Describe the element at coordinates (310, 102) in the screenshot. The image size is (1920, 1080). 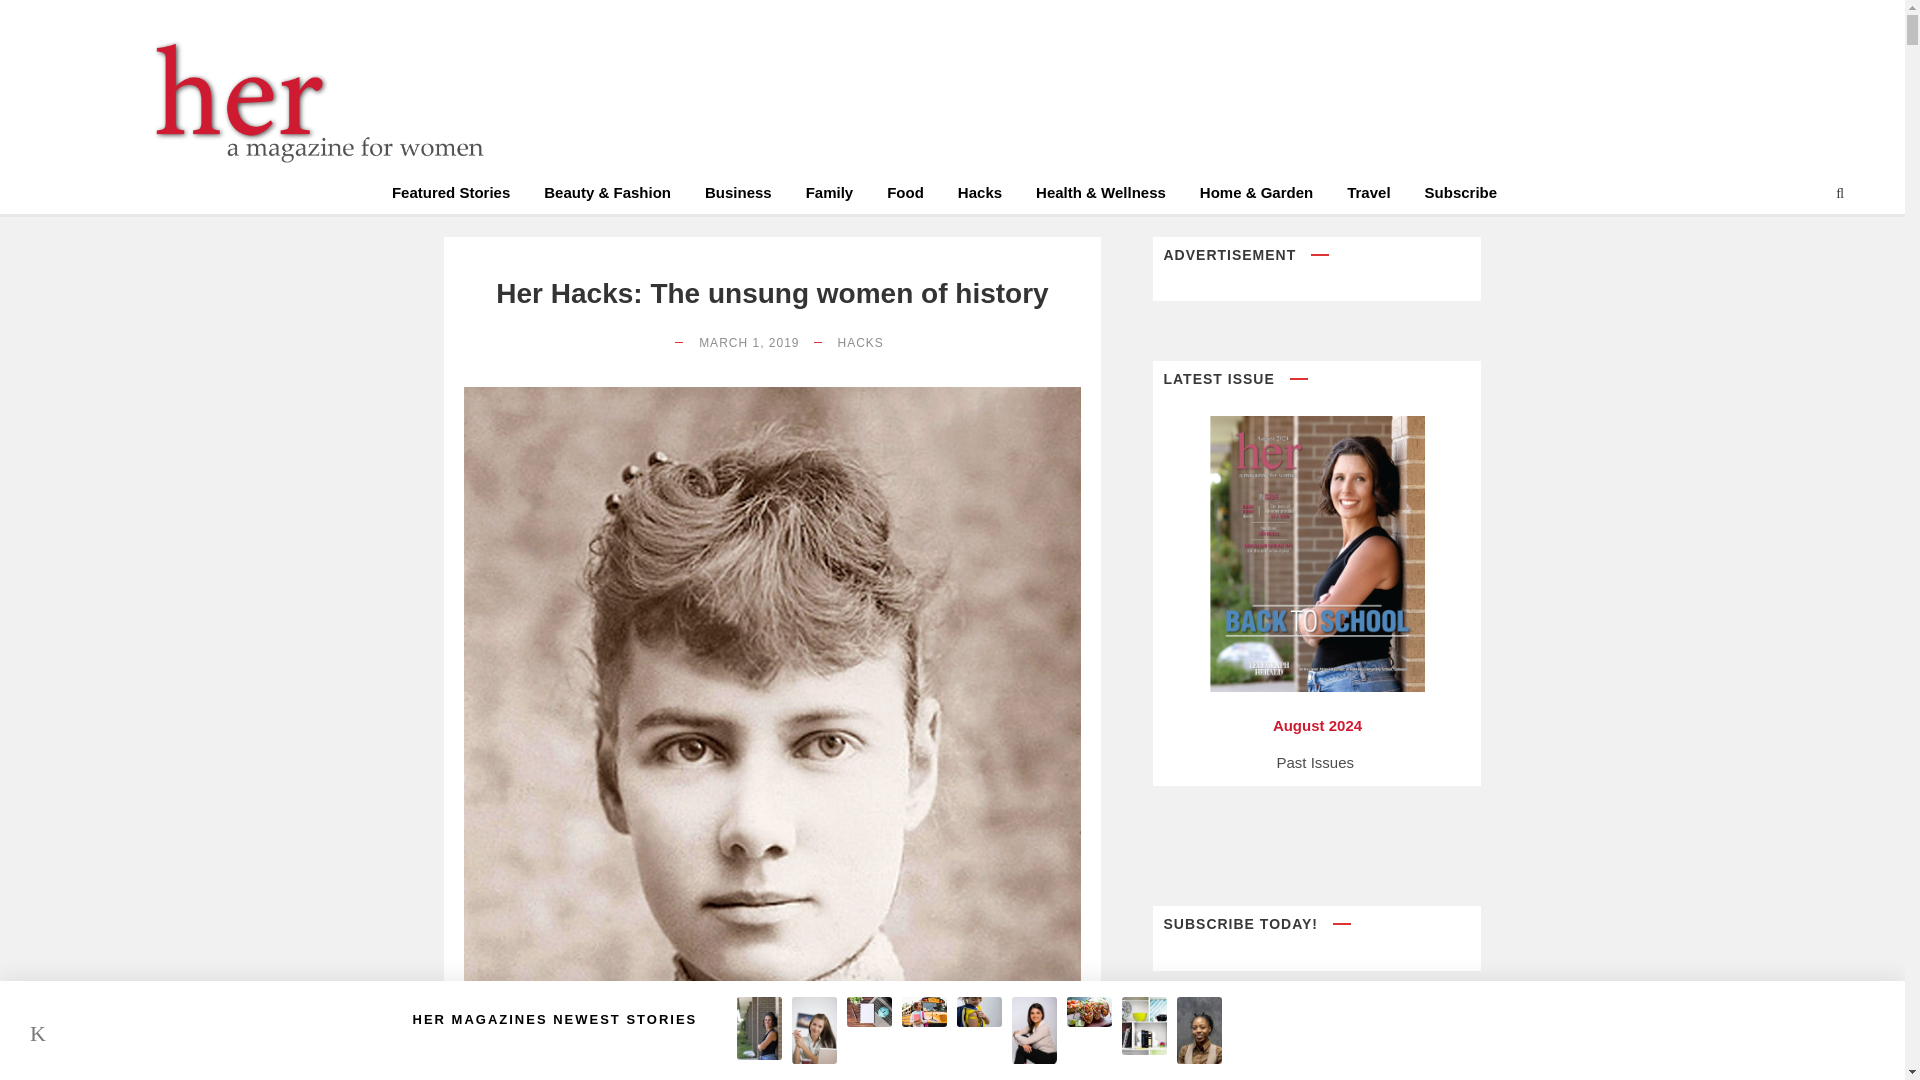
I see `her-logo` at that location.